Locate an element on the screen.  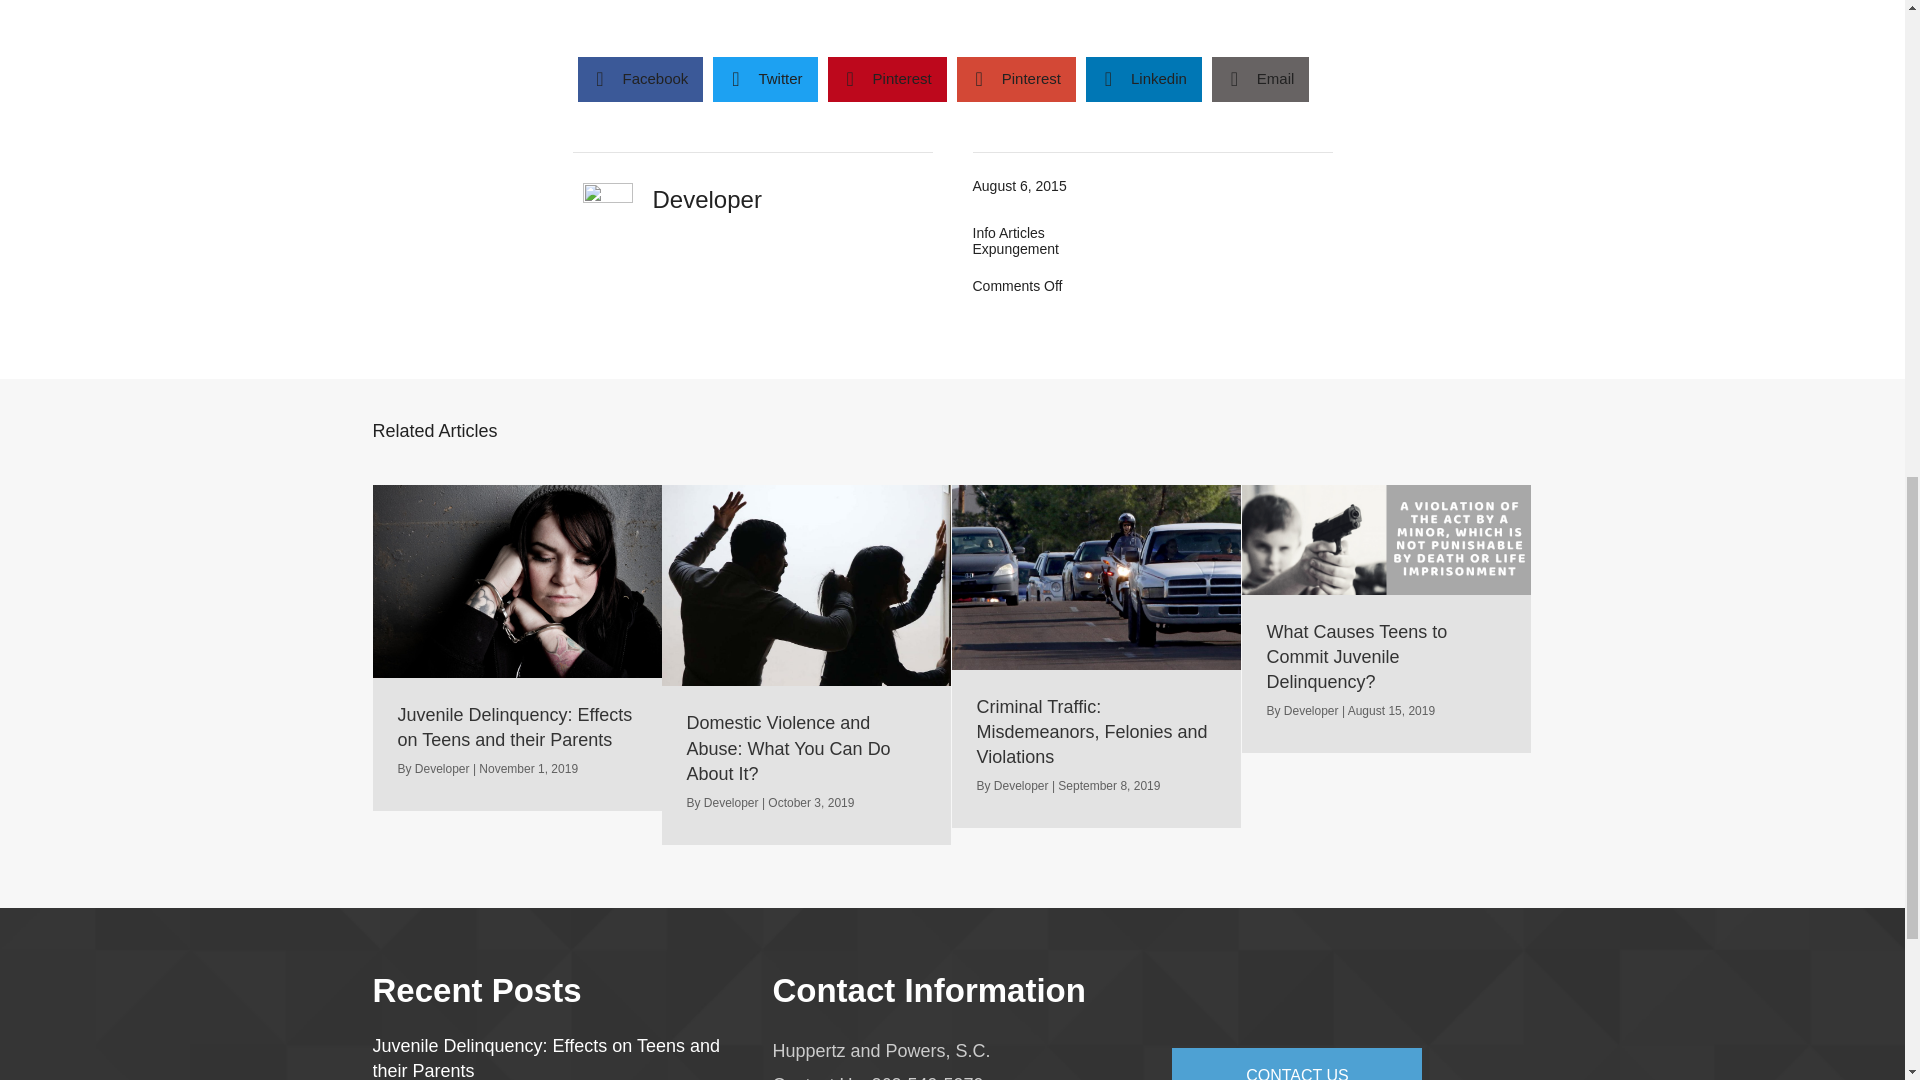
Developer is located at coordinates (1021, 785).